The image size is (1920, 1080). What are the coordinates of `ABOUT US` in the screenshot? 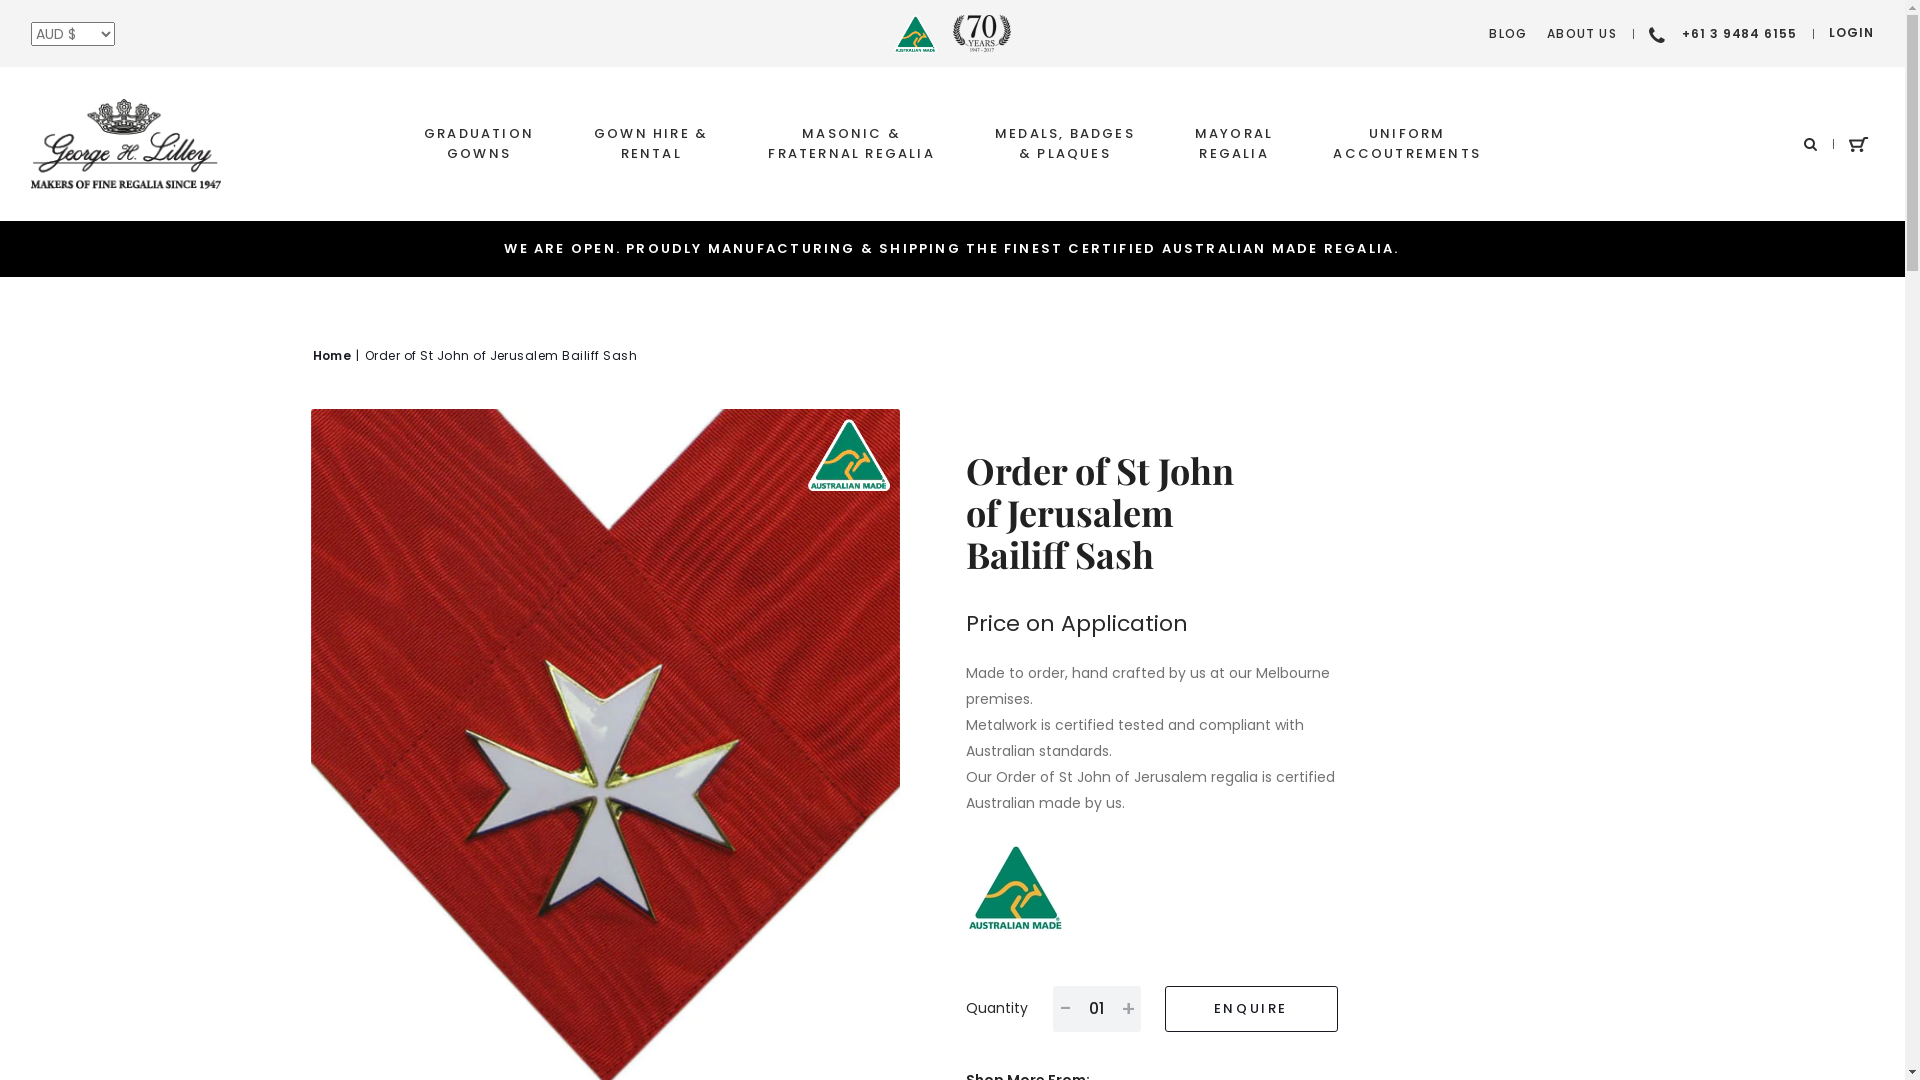 It's located at (1582, 34).